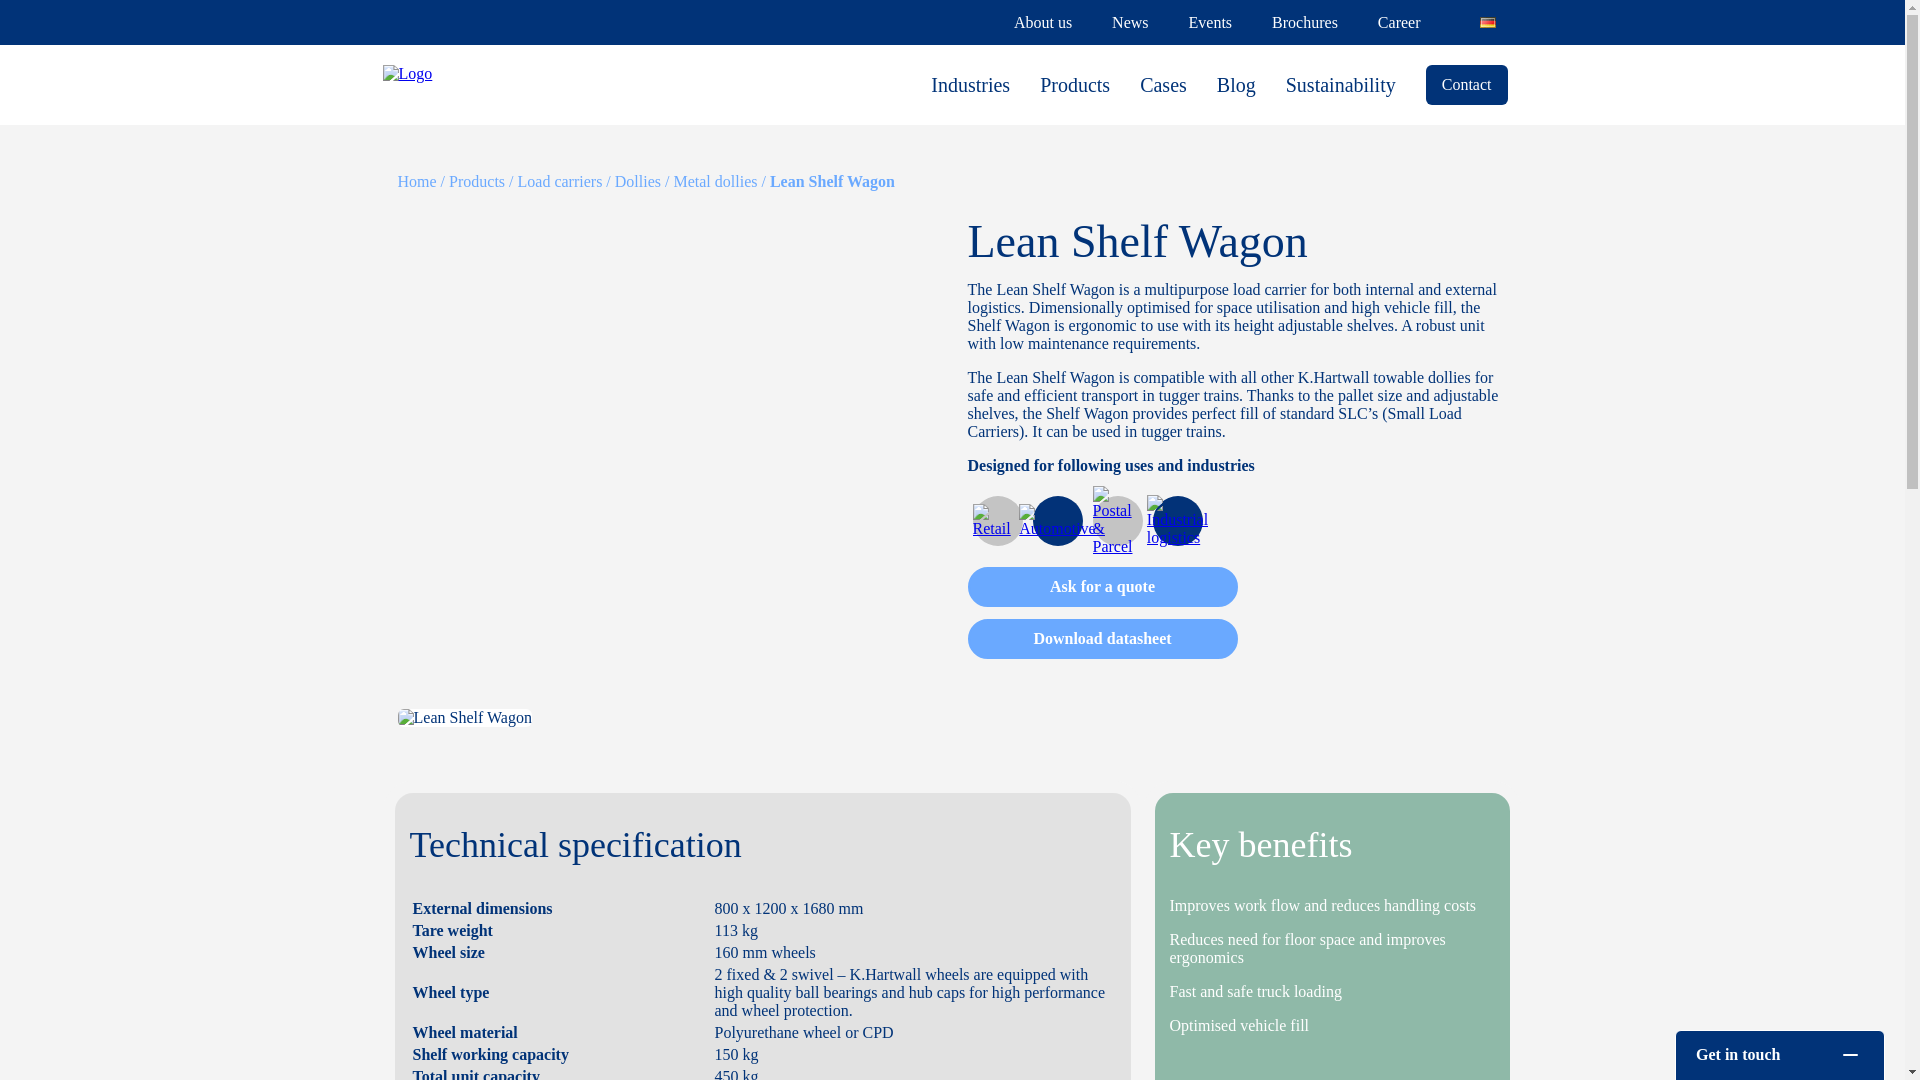 The image size is (1920, 1080). Describe the element at coordinates (1042, 22) in the screenshot. I see `About us` at that location.